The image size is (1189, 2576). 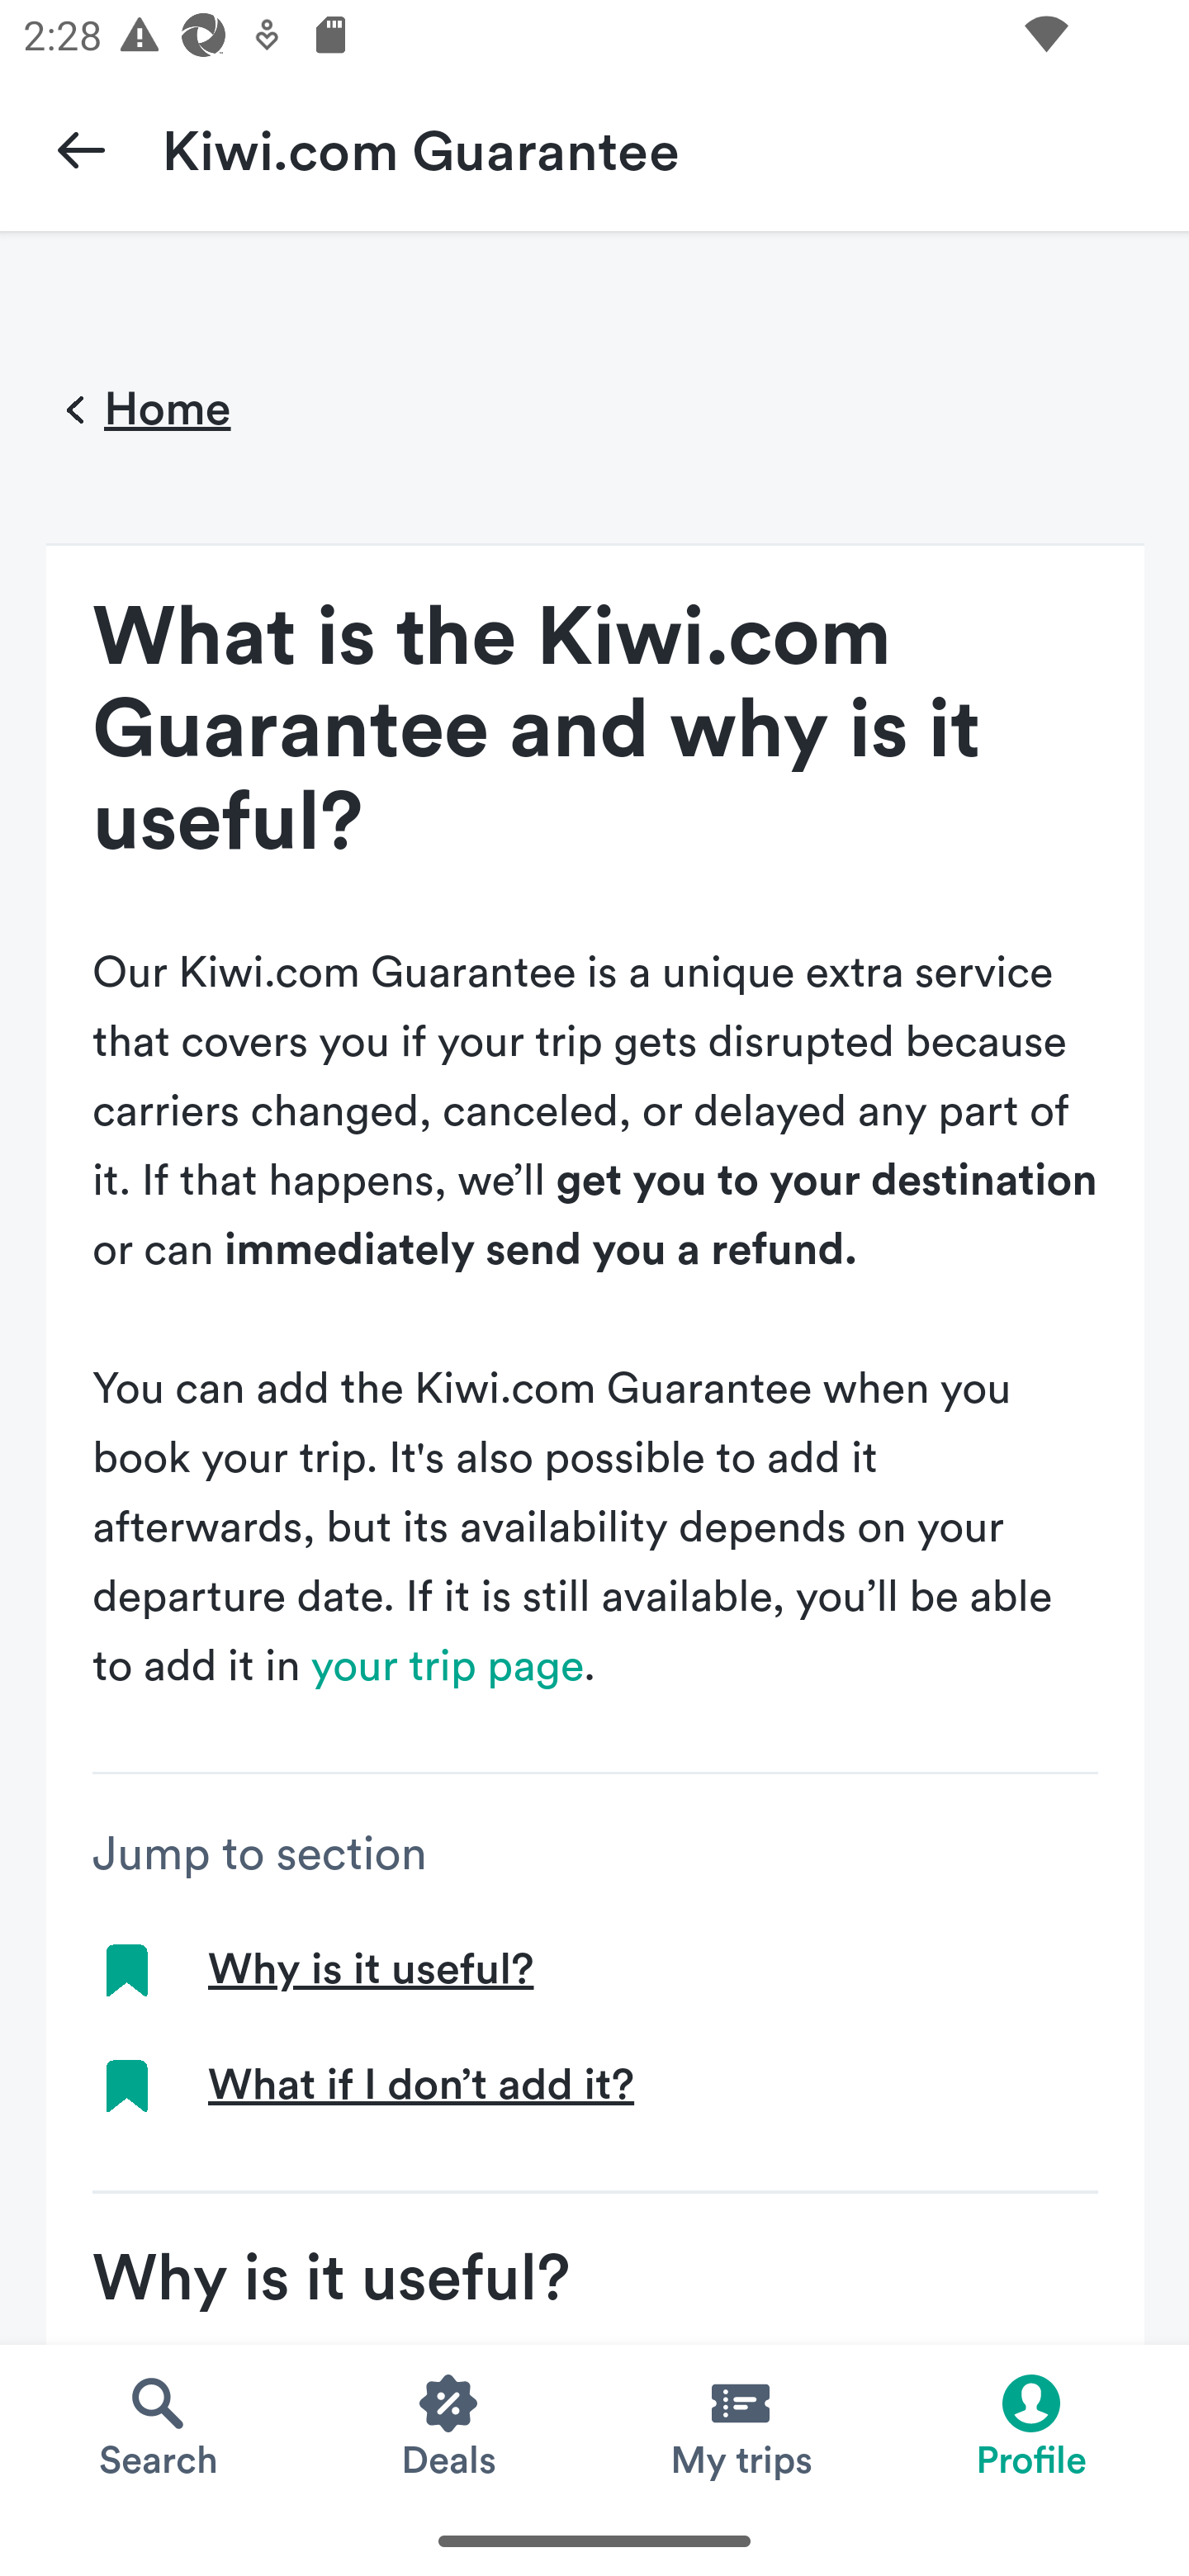 I want to click on My trips, so click(x=740, y=2425).